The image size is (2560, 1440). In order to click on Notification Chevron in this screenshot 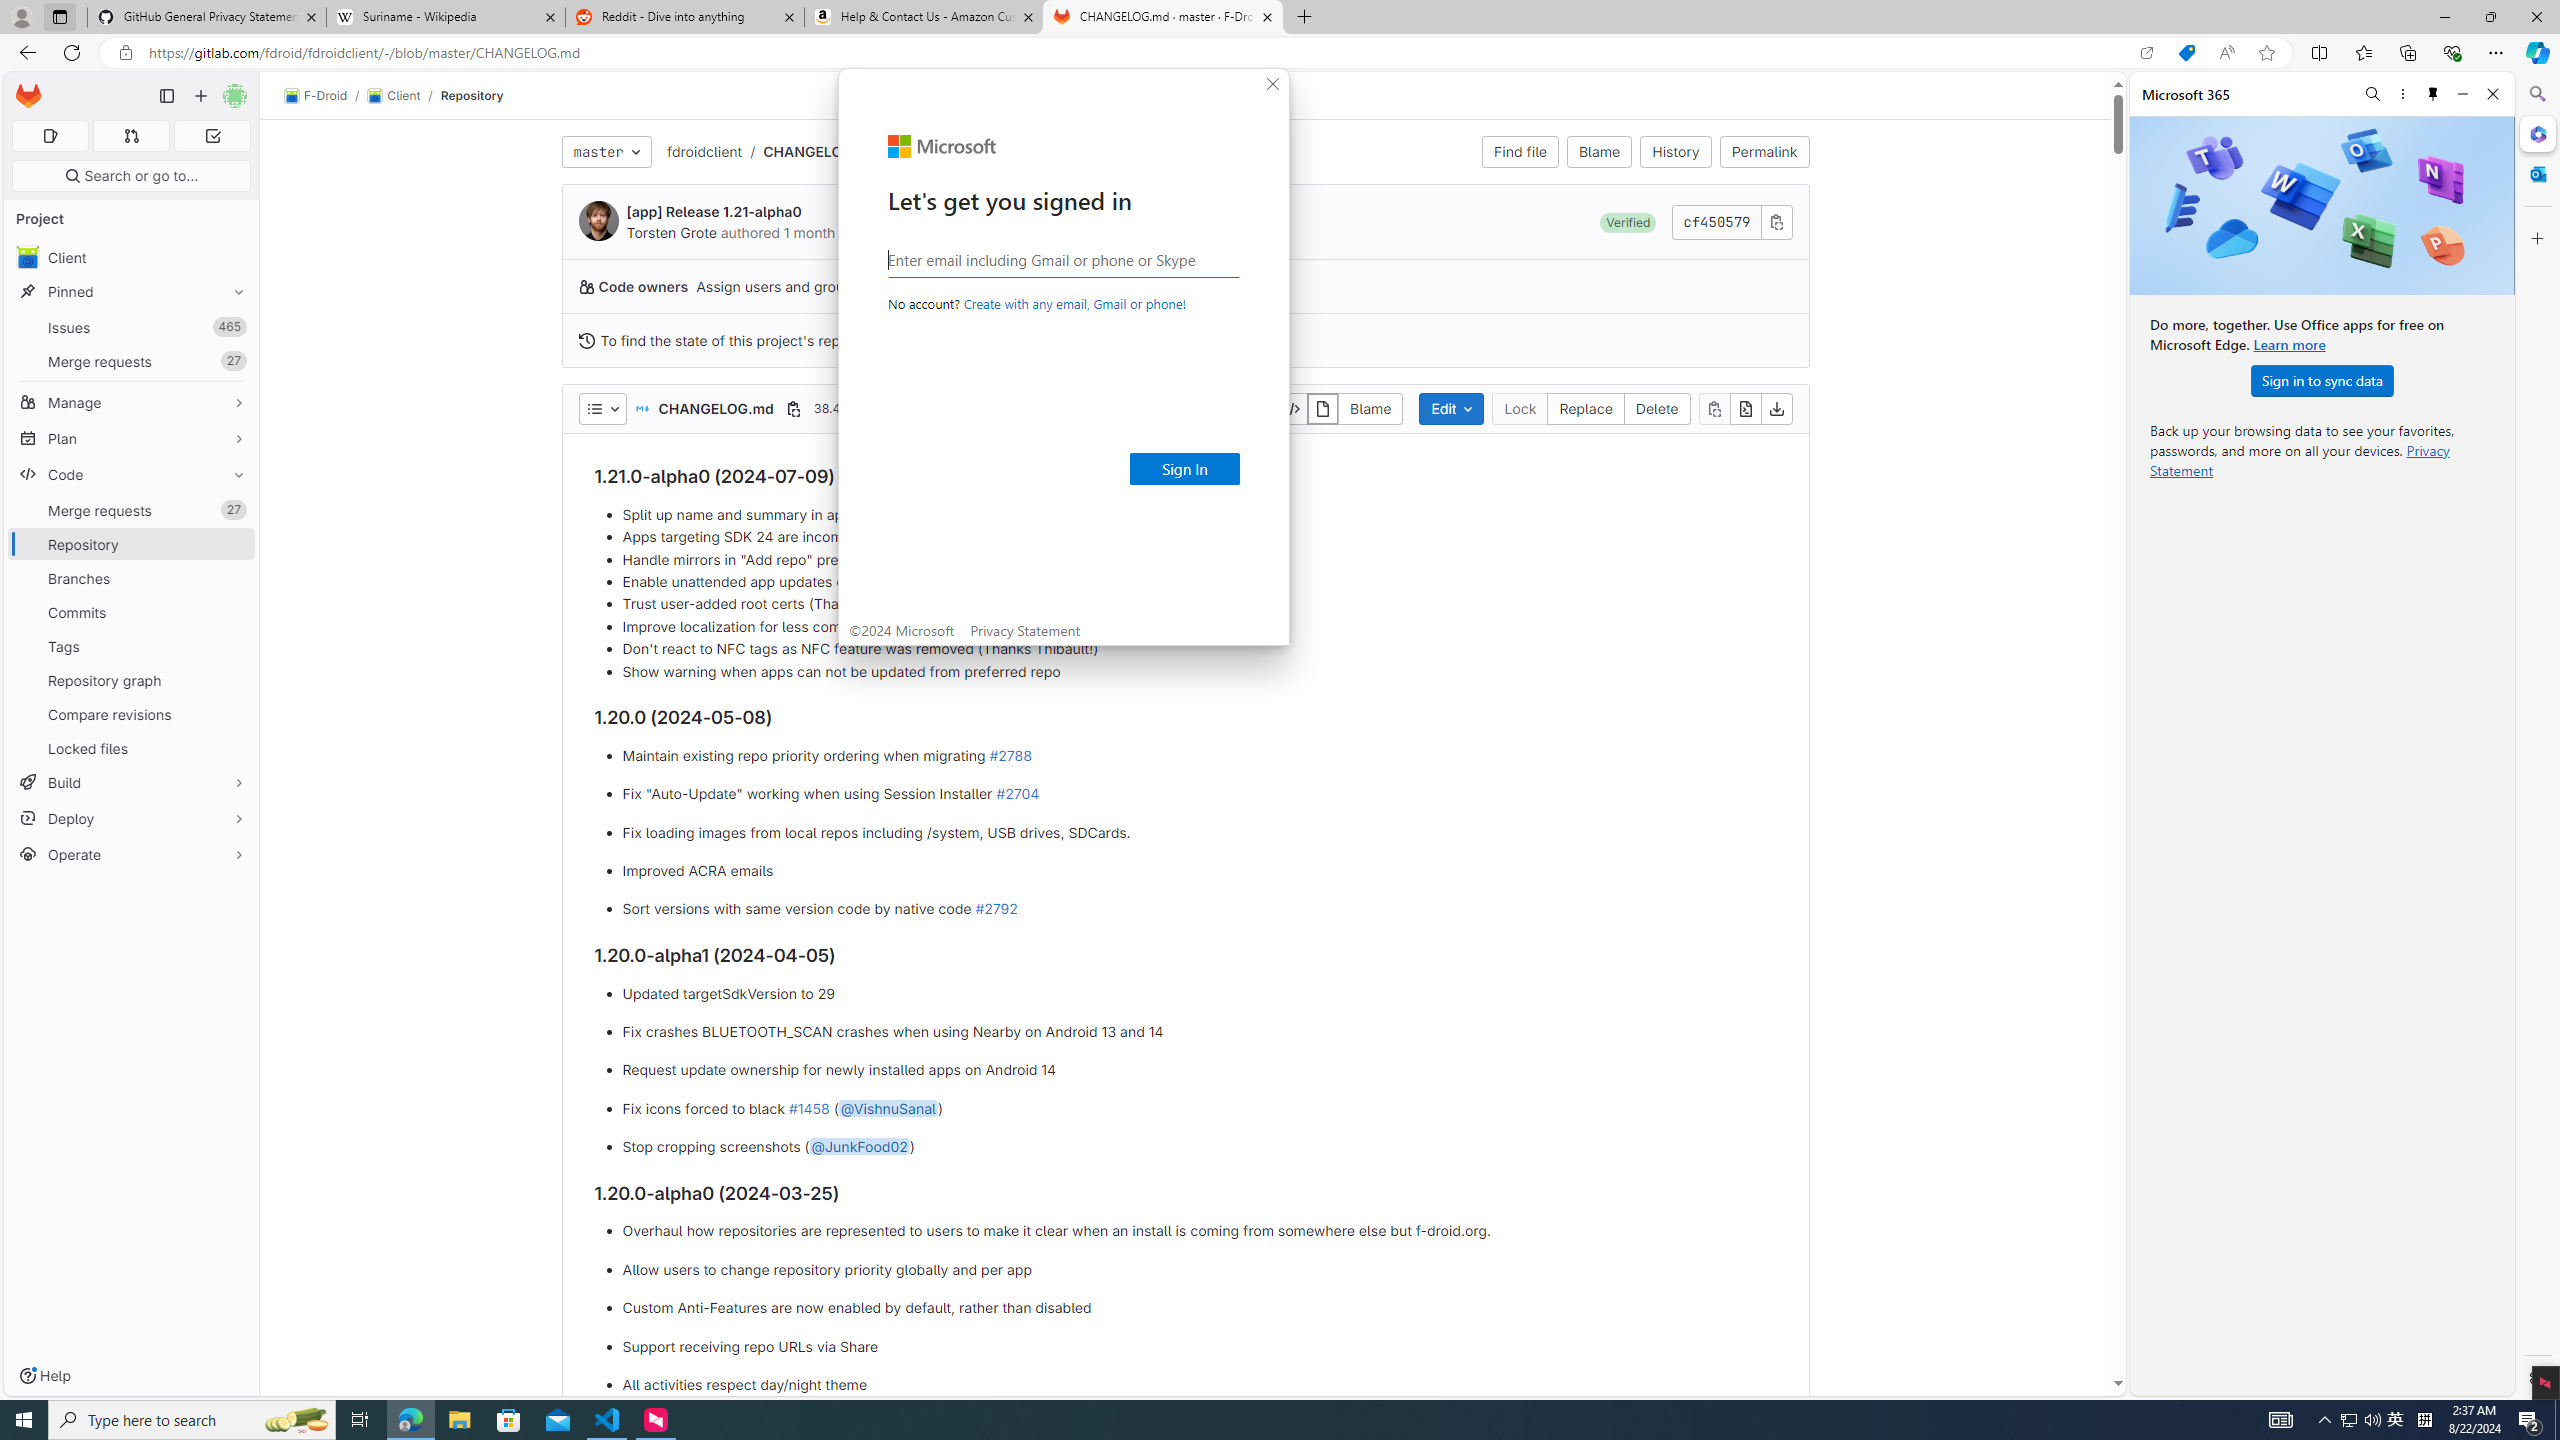, I will do `click(2326, 1420)`.